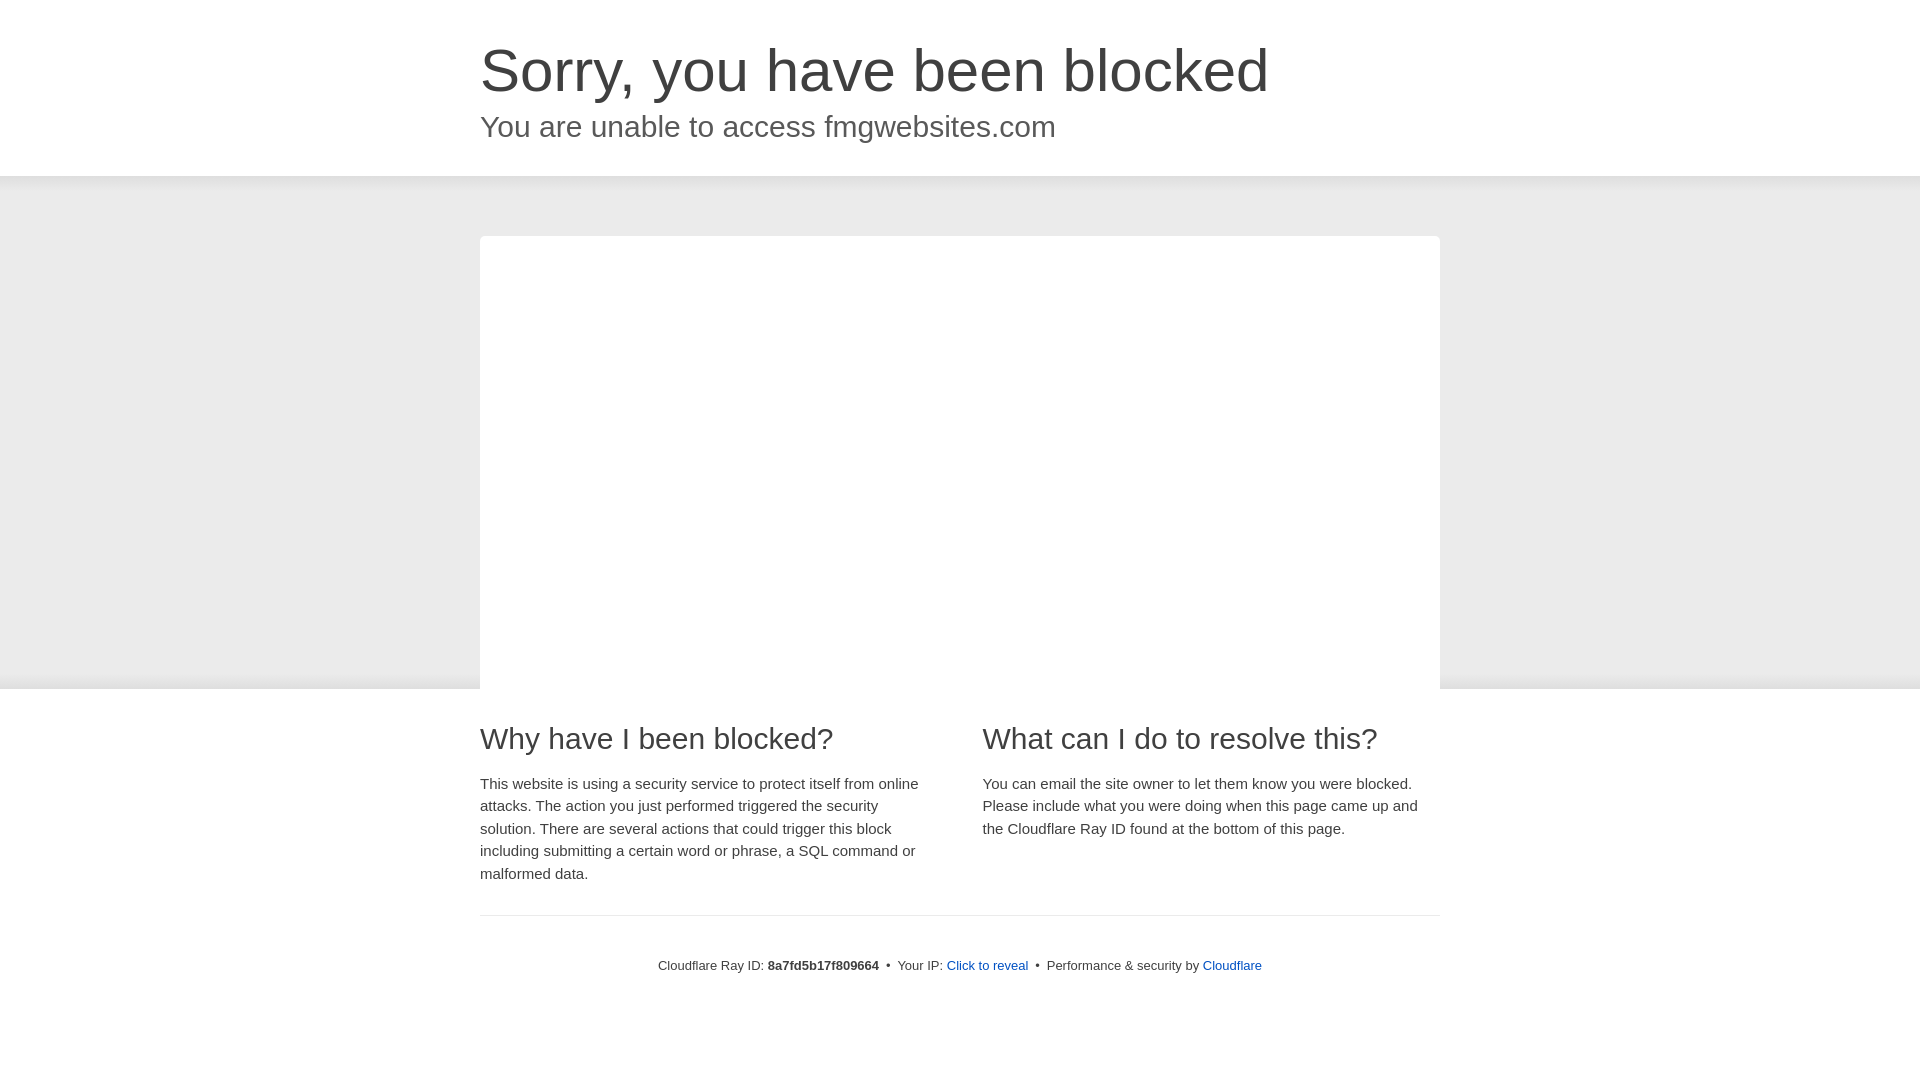 The height and width of the screenshot is (1080, 1920). I want to click on Cloudflare, so click(1232, 965).